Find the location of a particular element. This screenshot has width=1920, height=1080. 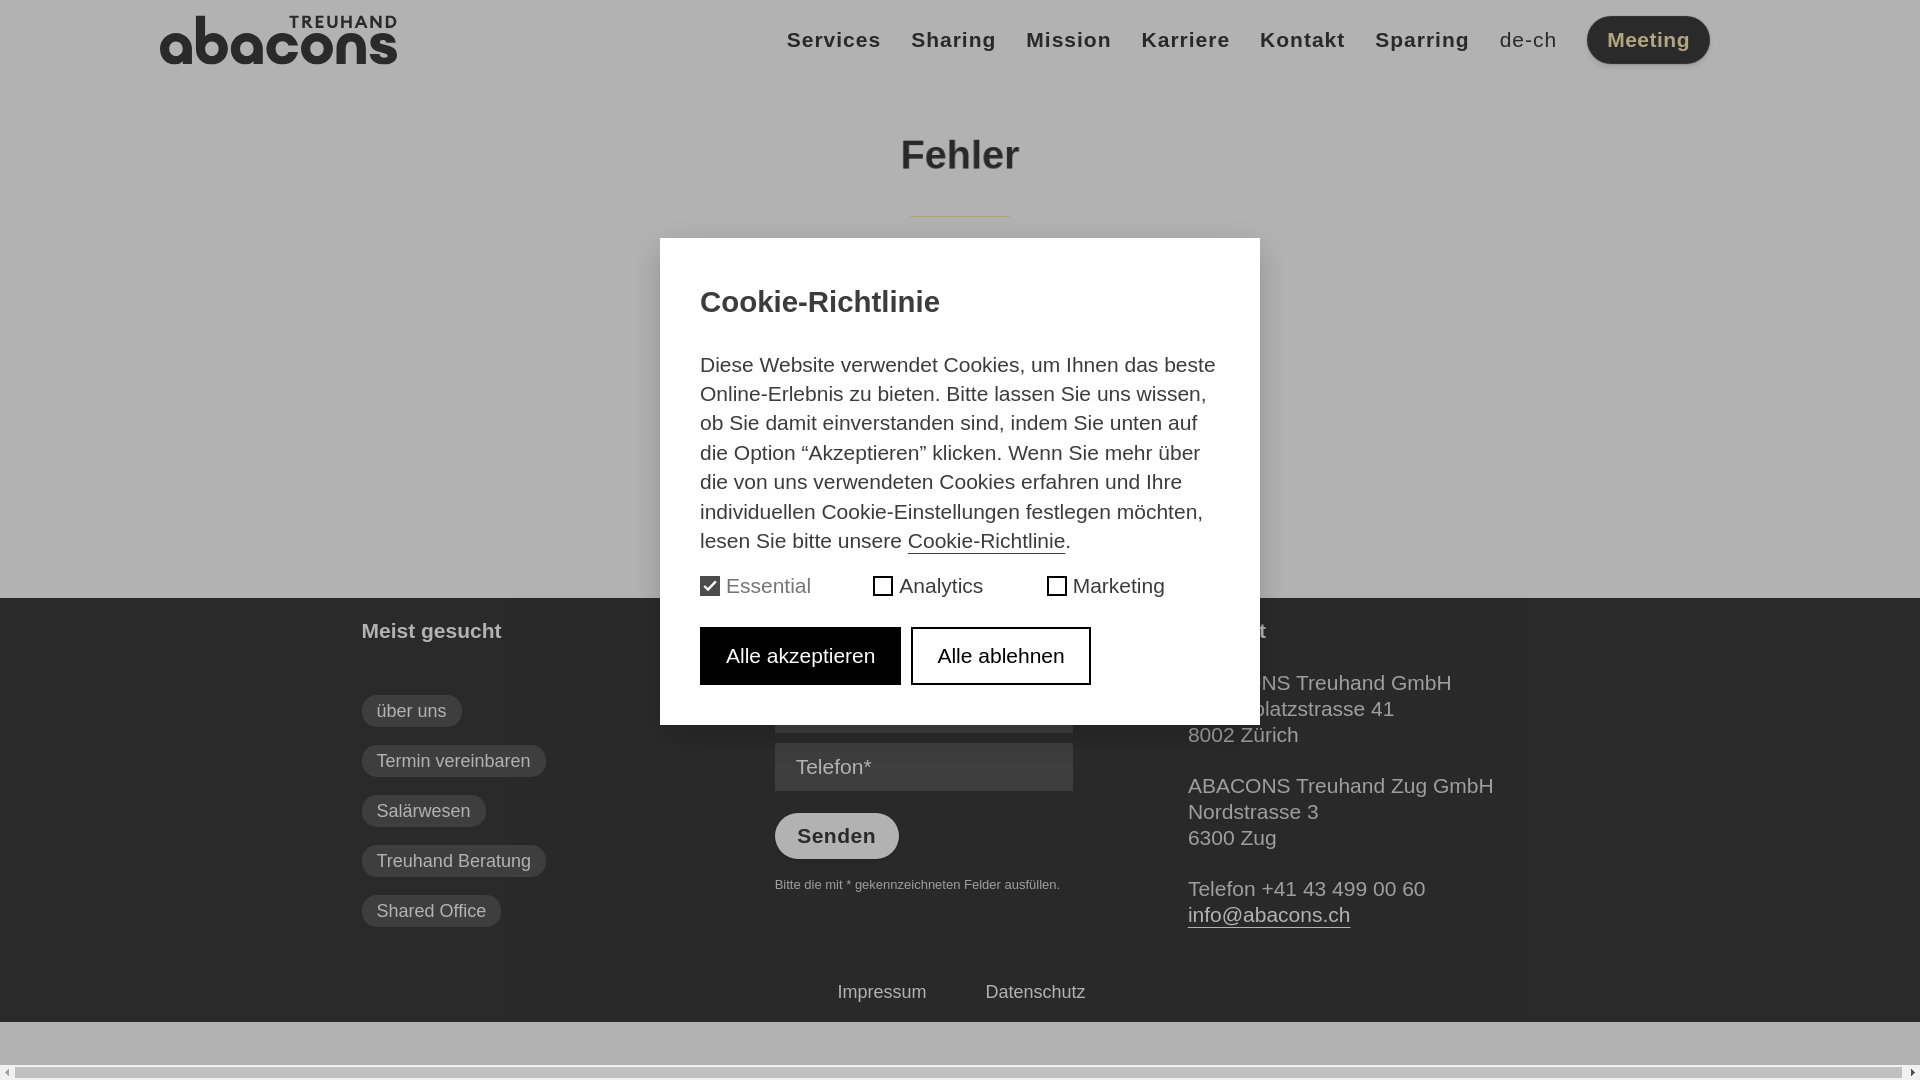

Meeting is located at coordinates (1648, 40).